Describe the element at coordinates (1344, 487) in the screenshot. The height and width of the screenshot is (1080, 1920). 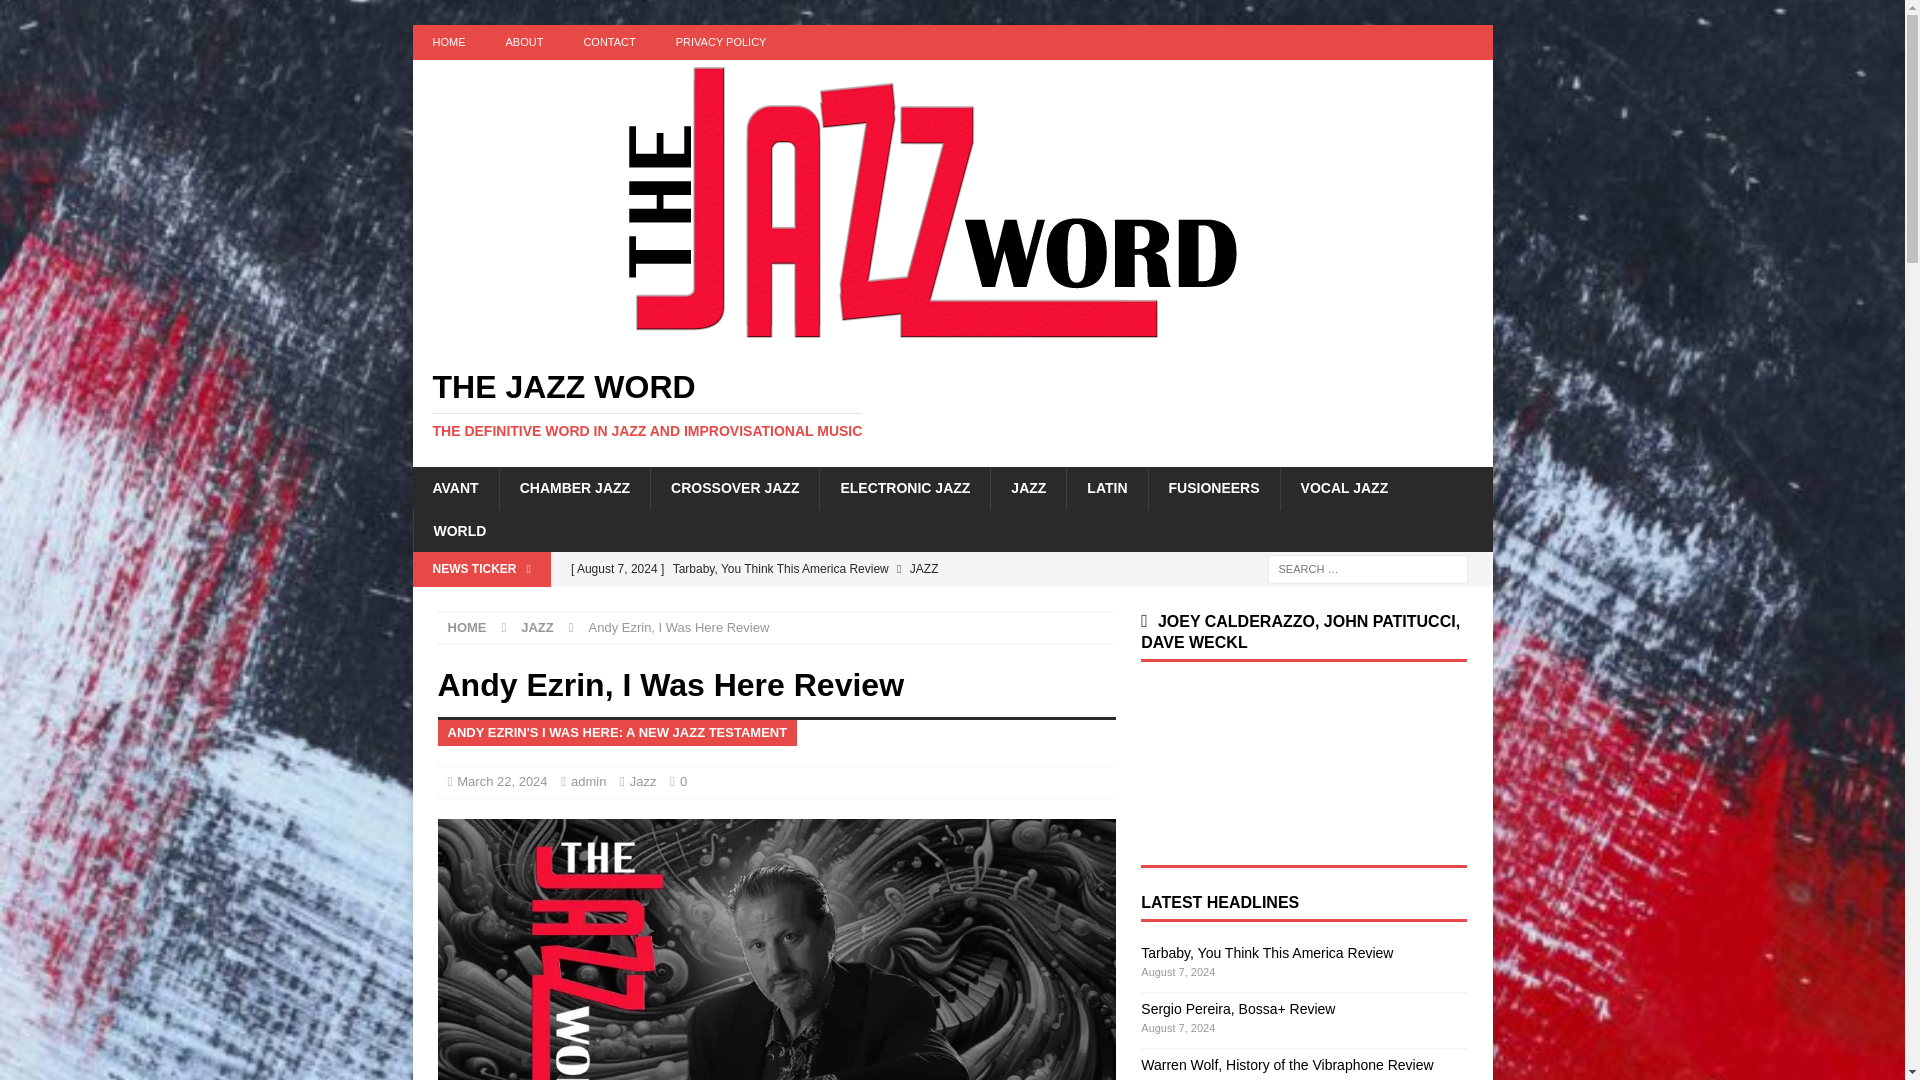
I see `VOCAL JAZZ` at that location.